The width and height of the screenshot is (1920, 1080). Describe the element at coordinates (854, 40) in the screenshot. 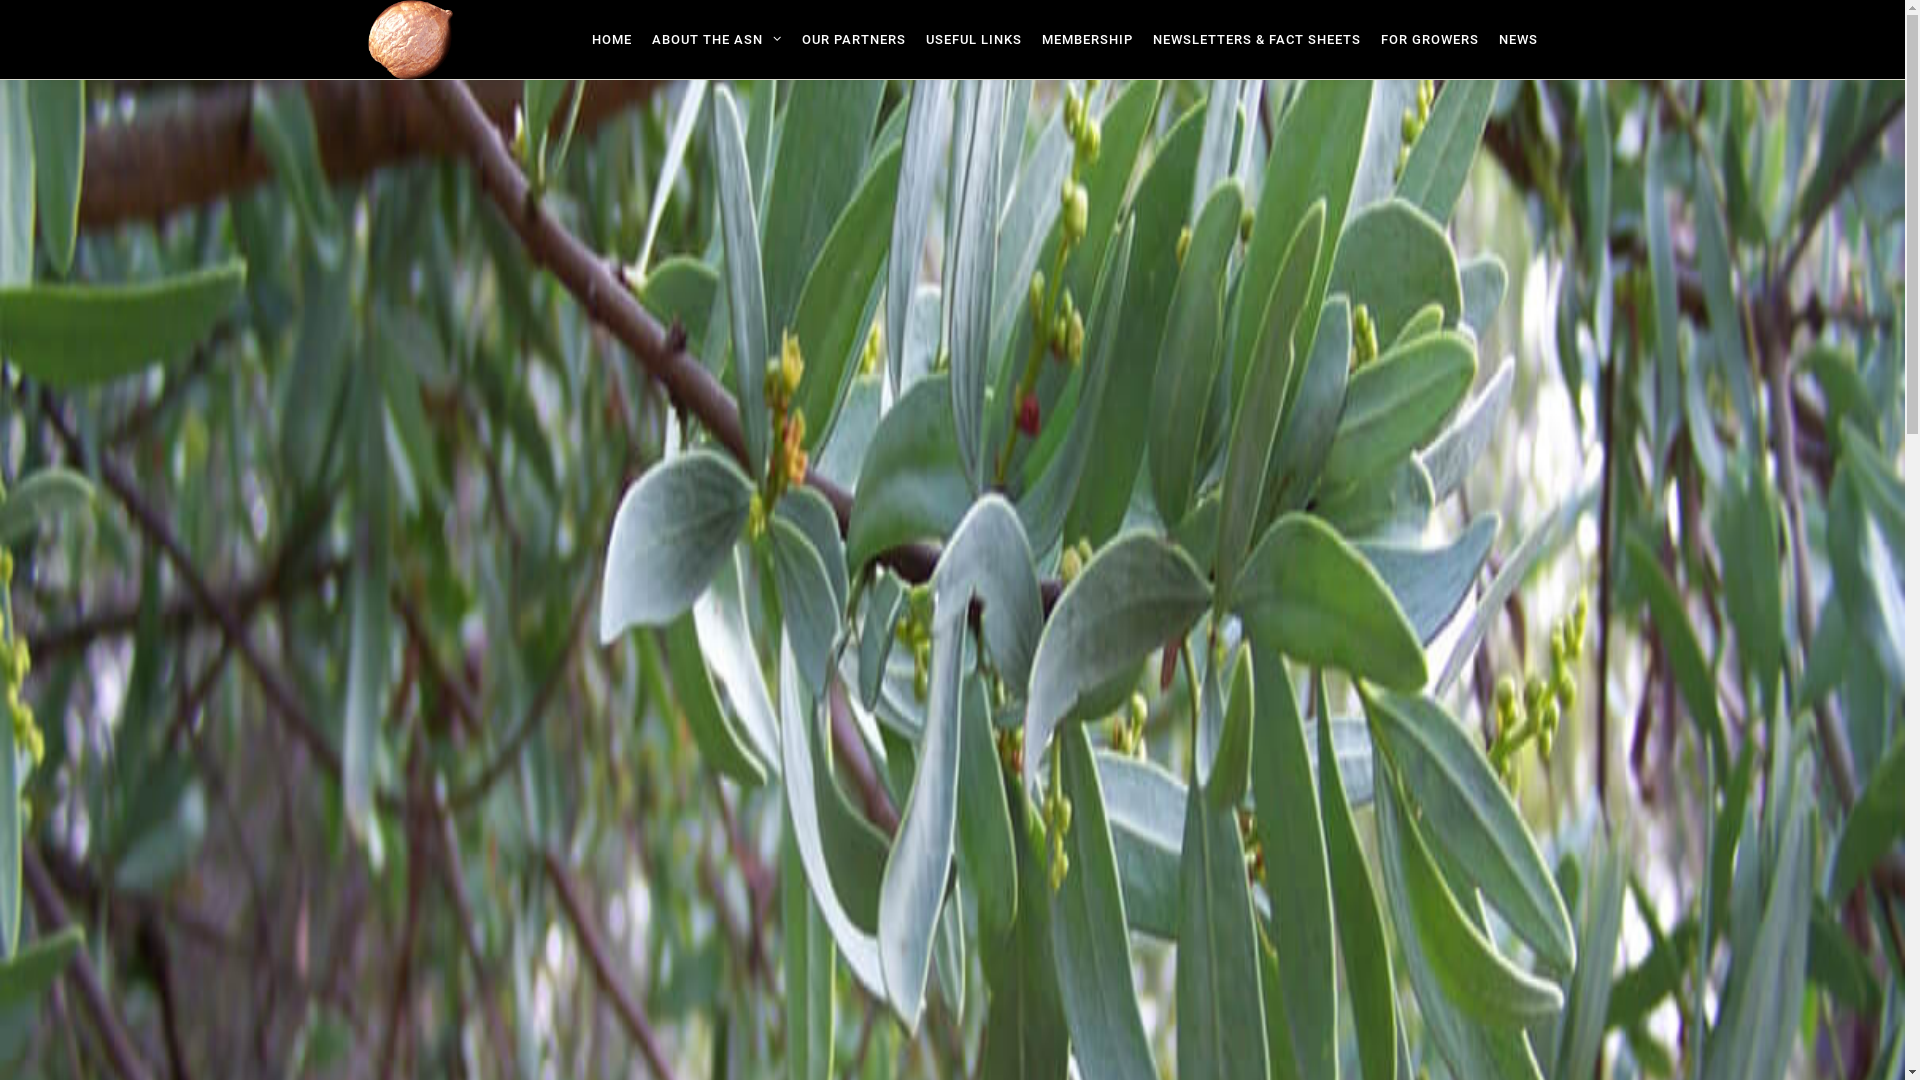

I see `OUR PARTNERS` at that location.